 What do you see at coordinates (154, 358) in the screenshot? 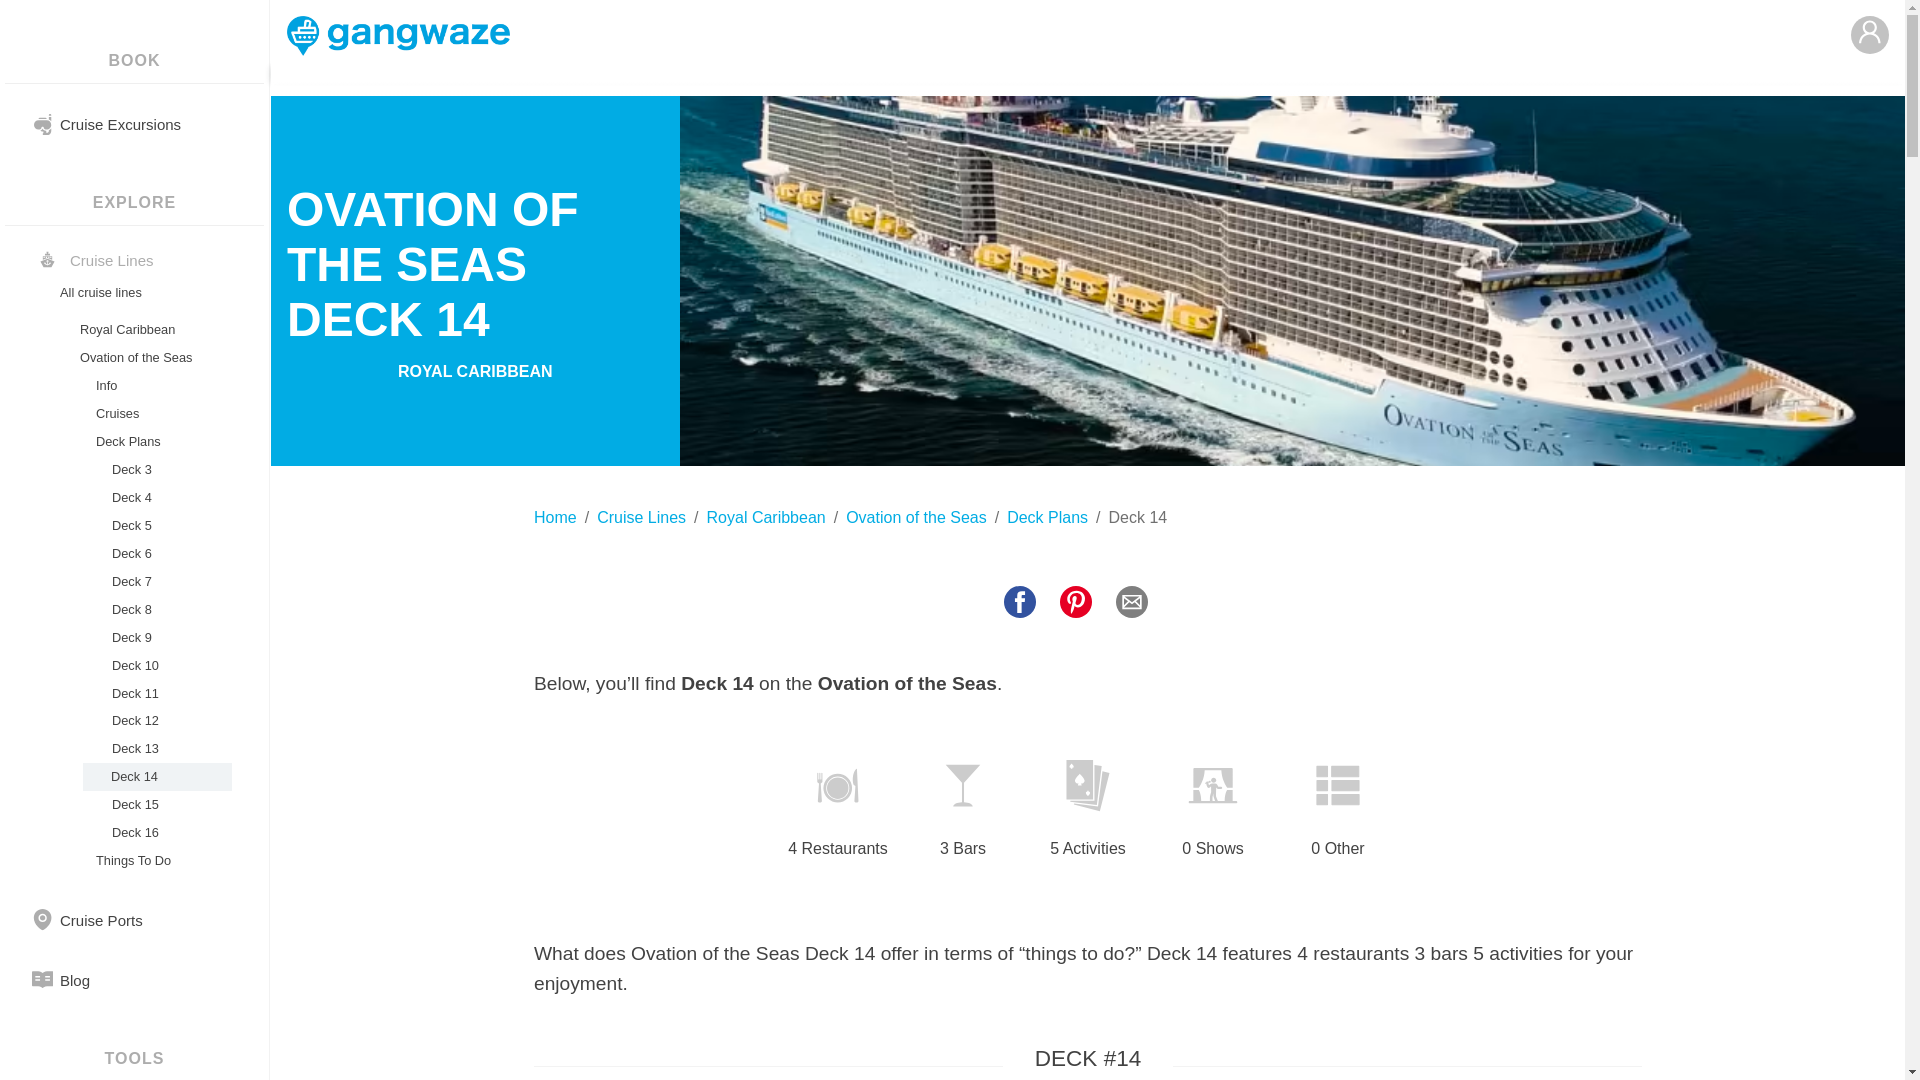
I see `Ovation of the Seas` at bounding box center [154, 358].